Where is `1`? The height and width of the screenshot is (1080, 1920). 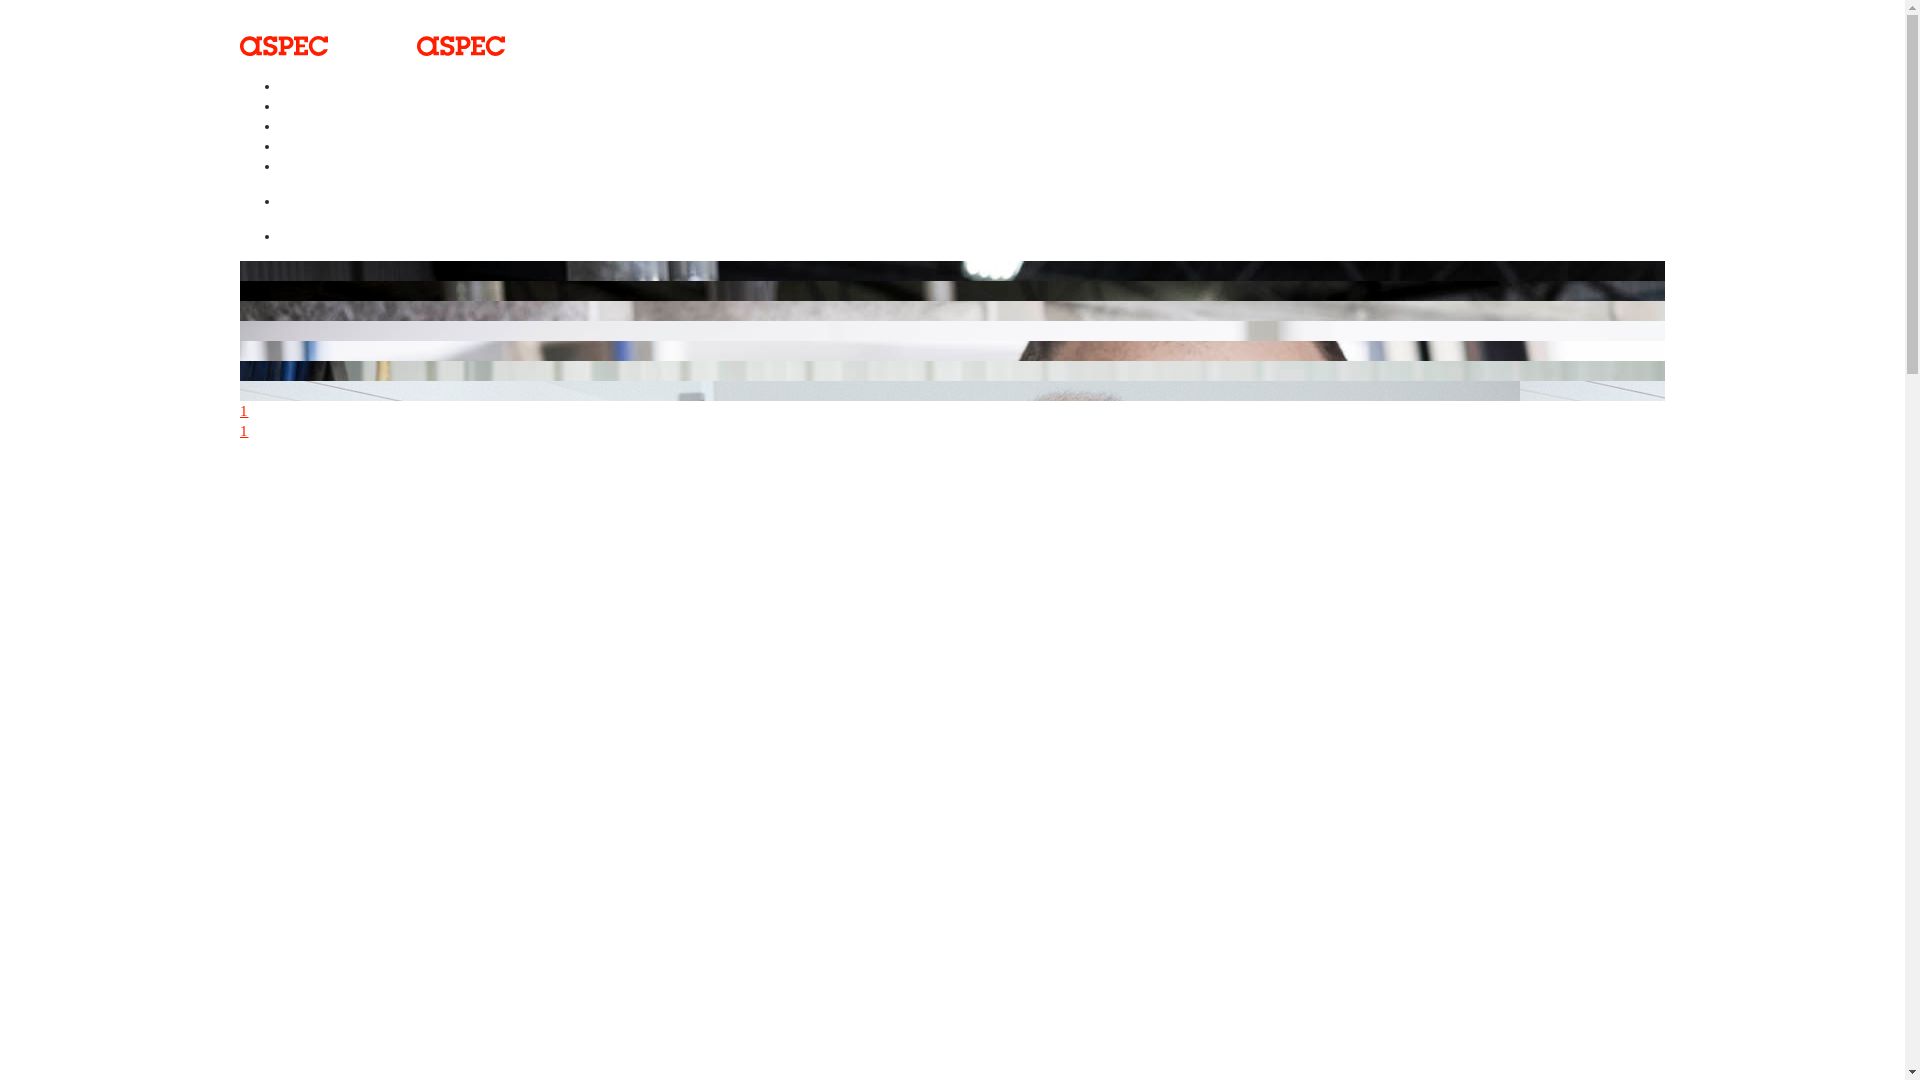
1 is located at coordinates (952, 431).